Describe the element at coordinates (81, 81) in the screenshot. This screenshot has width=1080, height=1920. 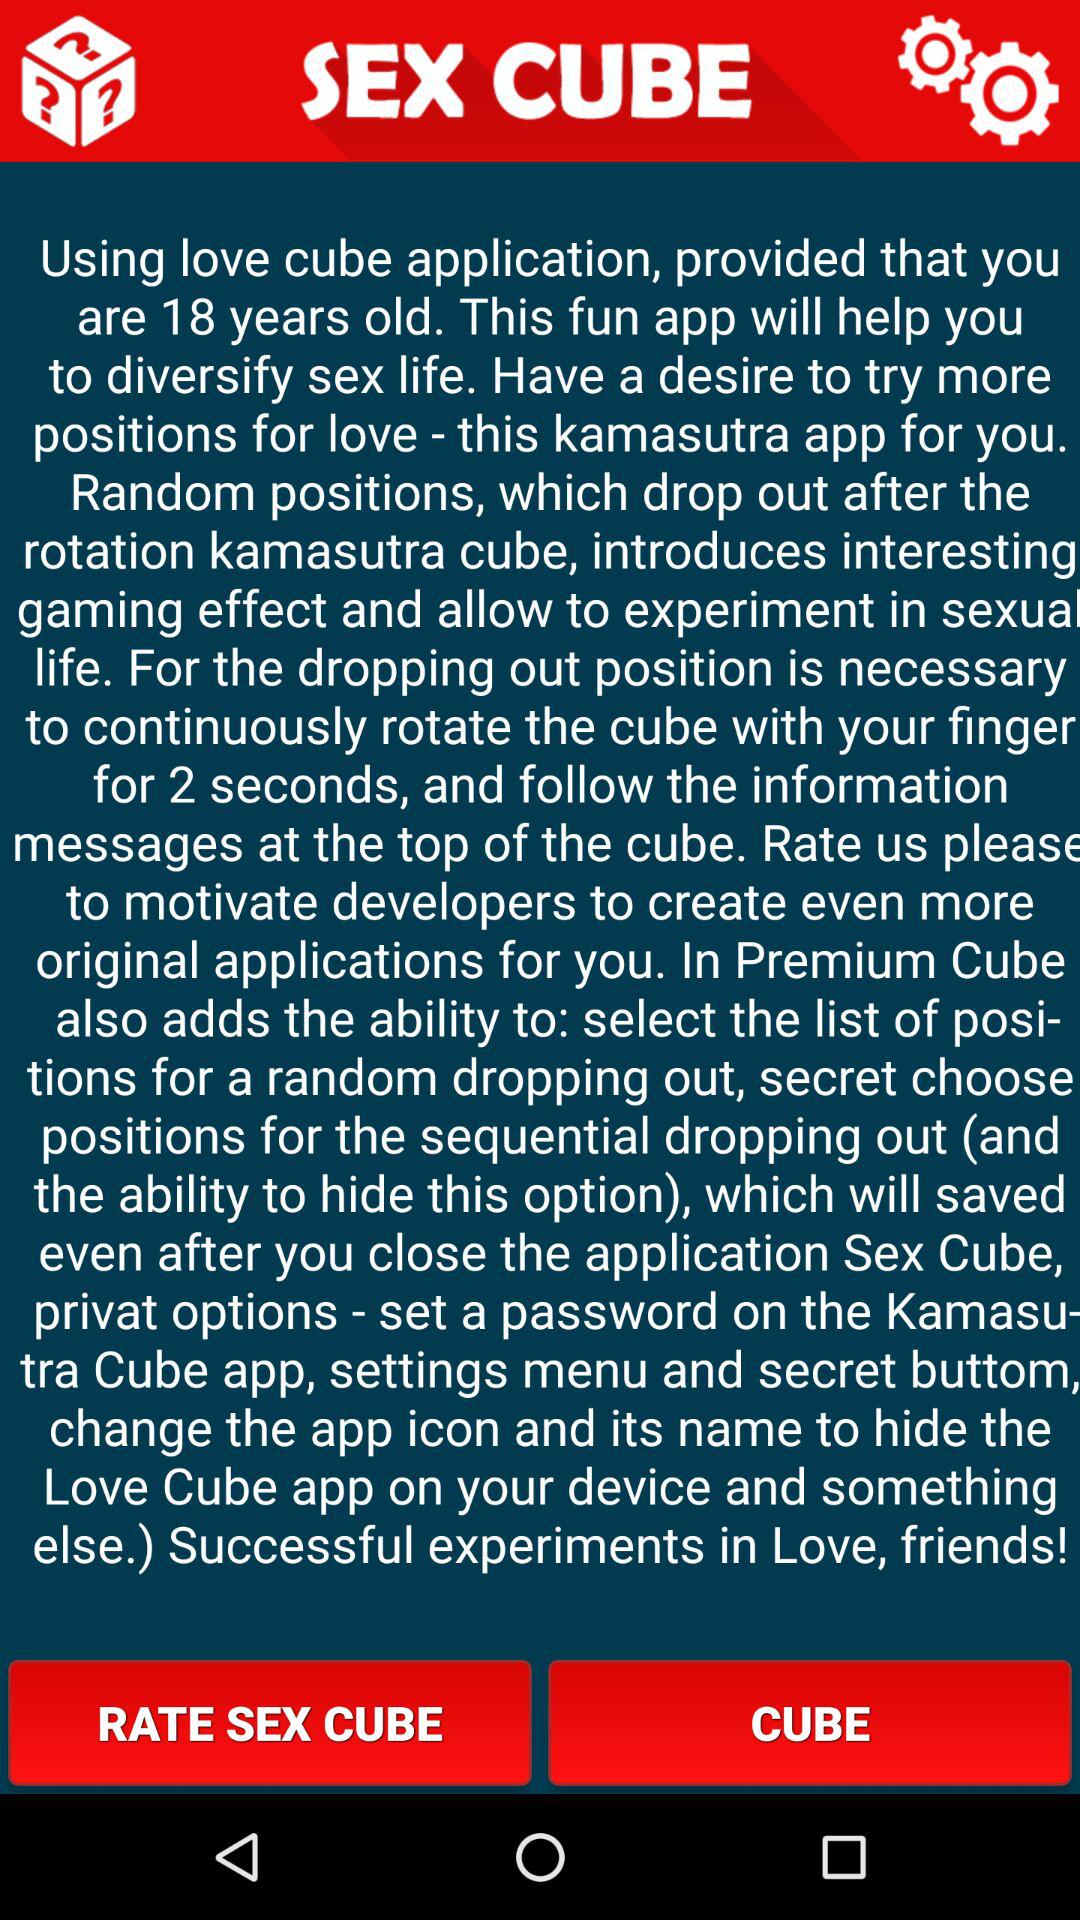
I see `single die with question marks icon` at that location.